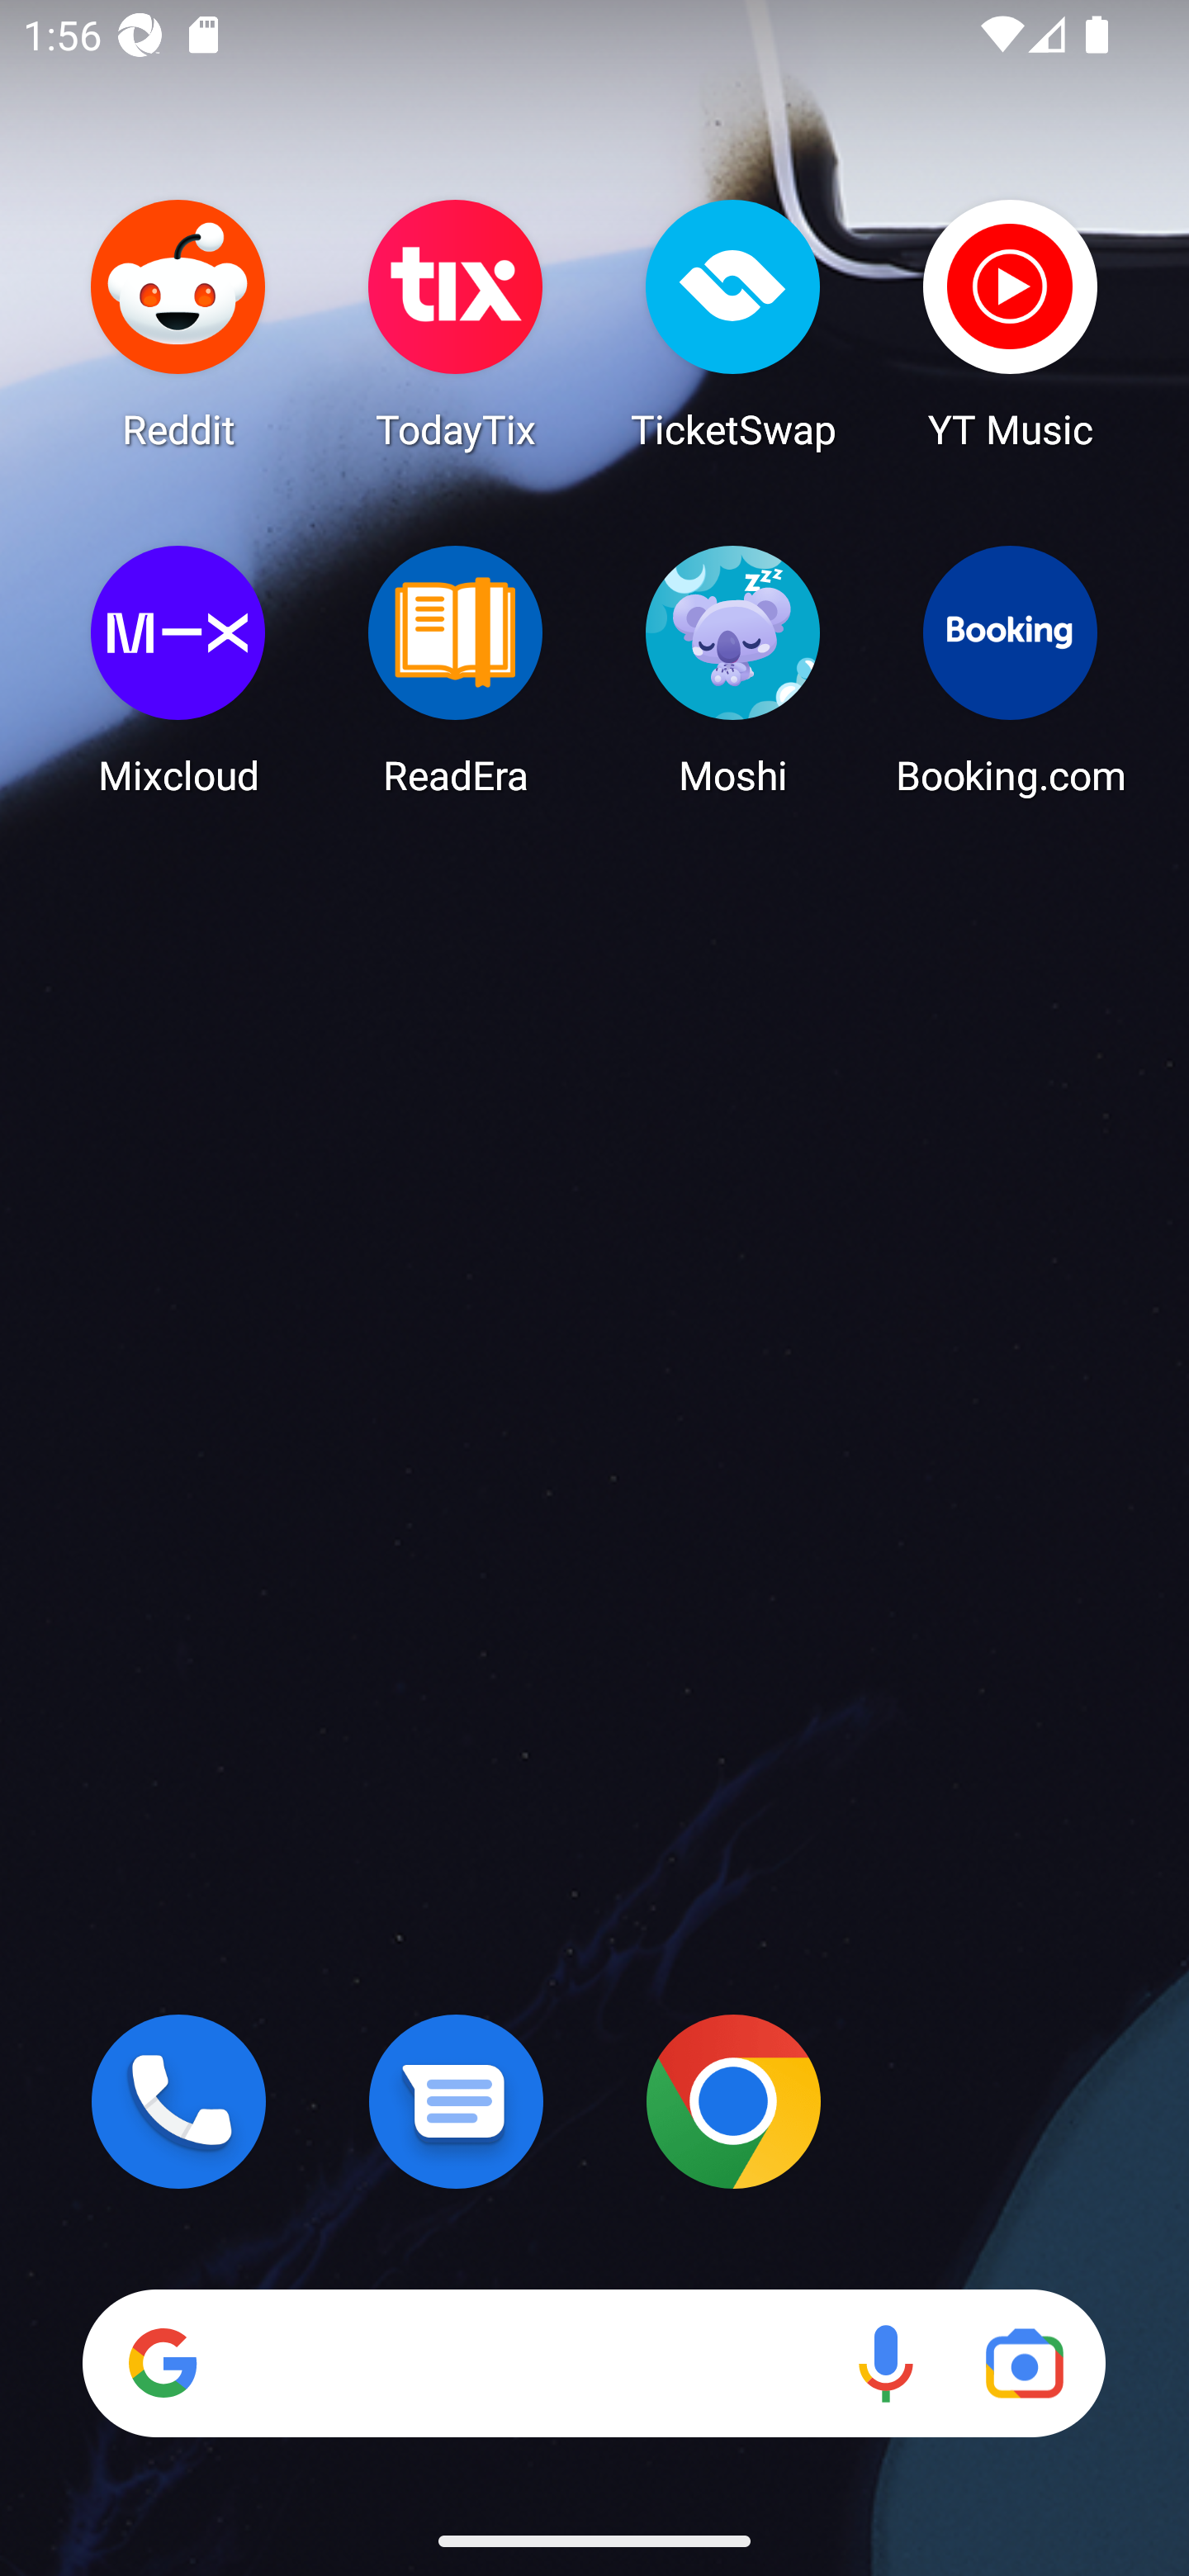 This screenshot has width=1189, height=2576. What do you see at coordinates (1011, 670) in the screenshot?
I see `Booking.com` at bounding box center [1011, 670].